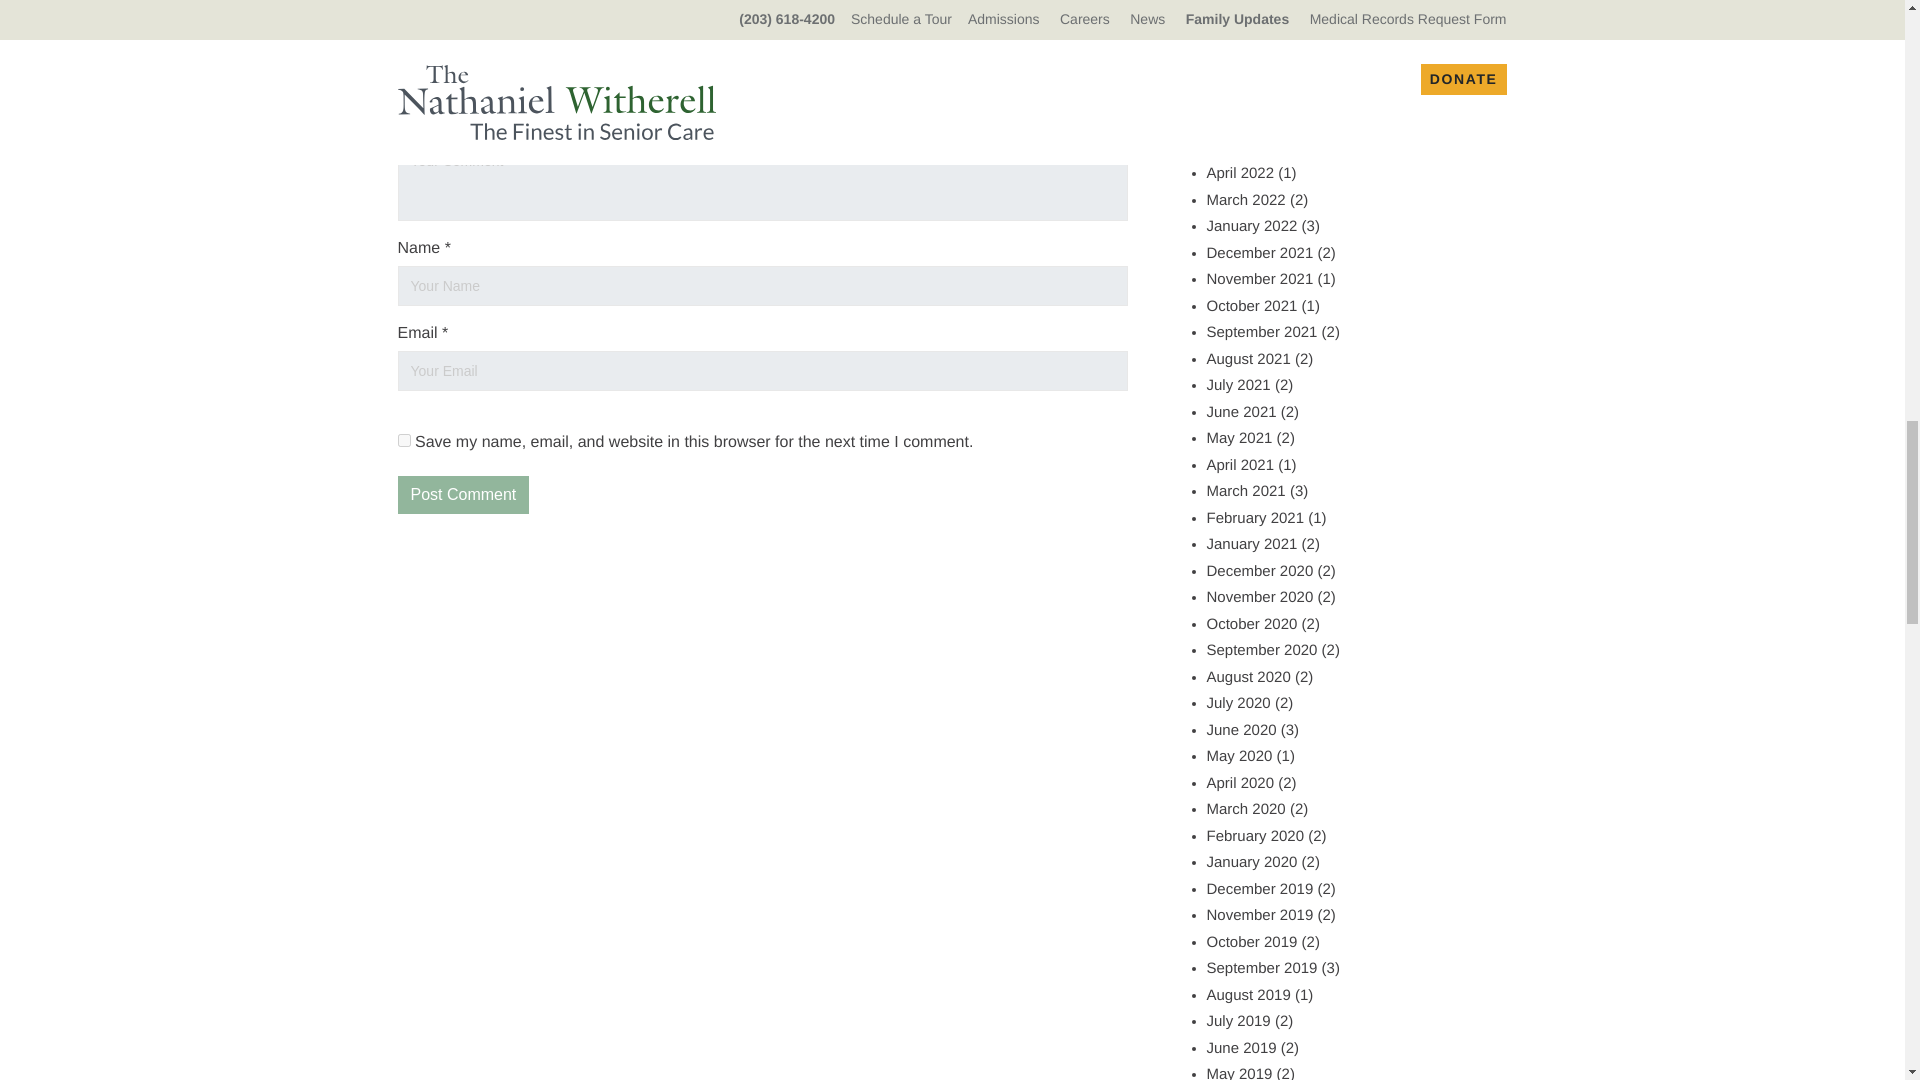  Describe the element at coordinates (404, 440) in the screenshot. I see `yes` at that location.